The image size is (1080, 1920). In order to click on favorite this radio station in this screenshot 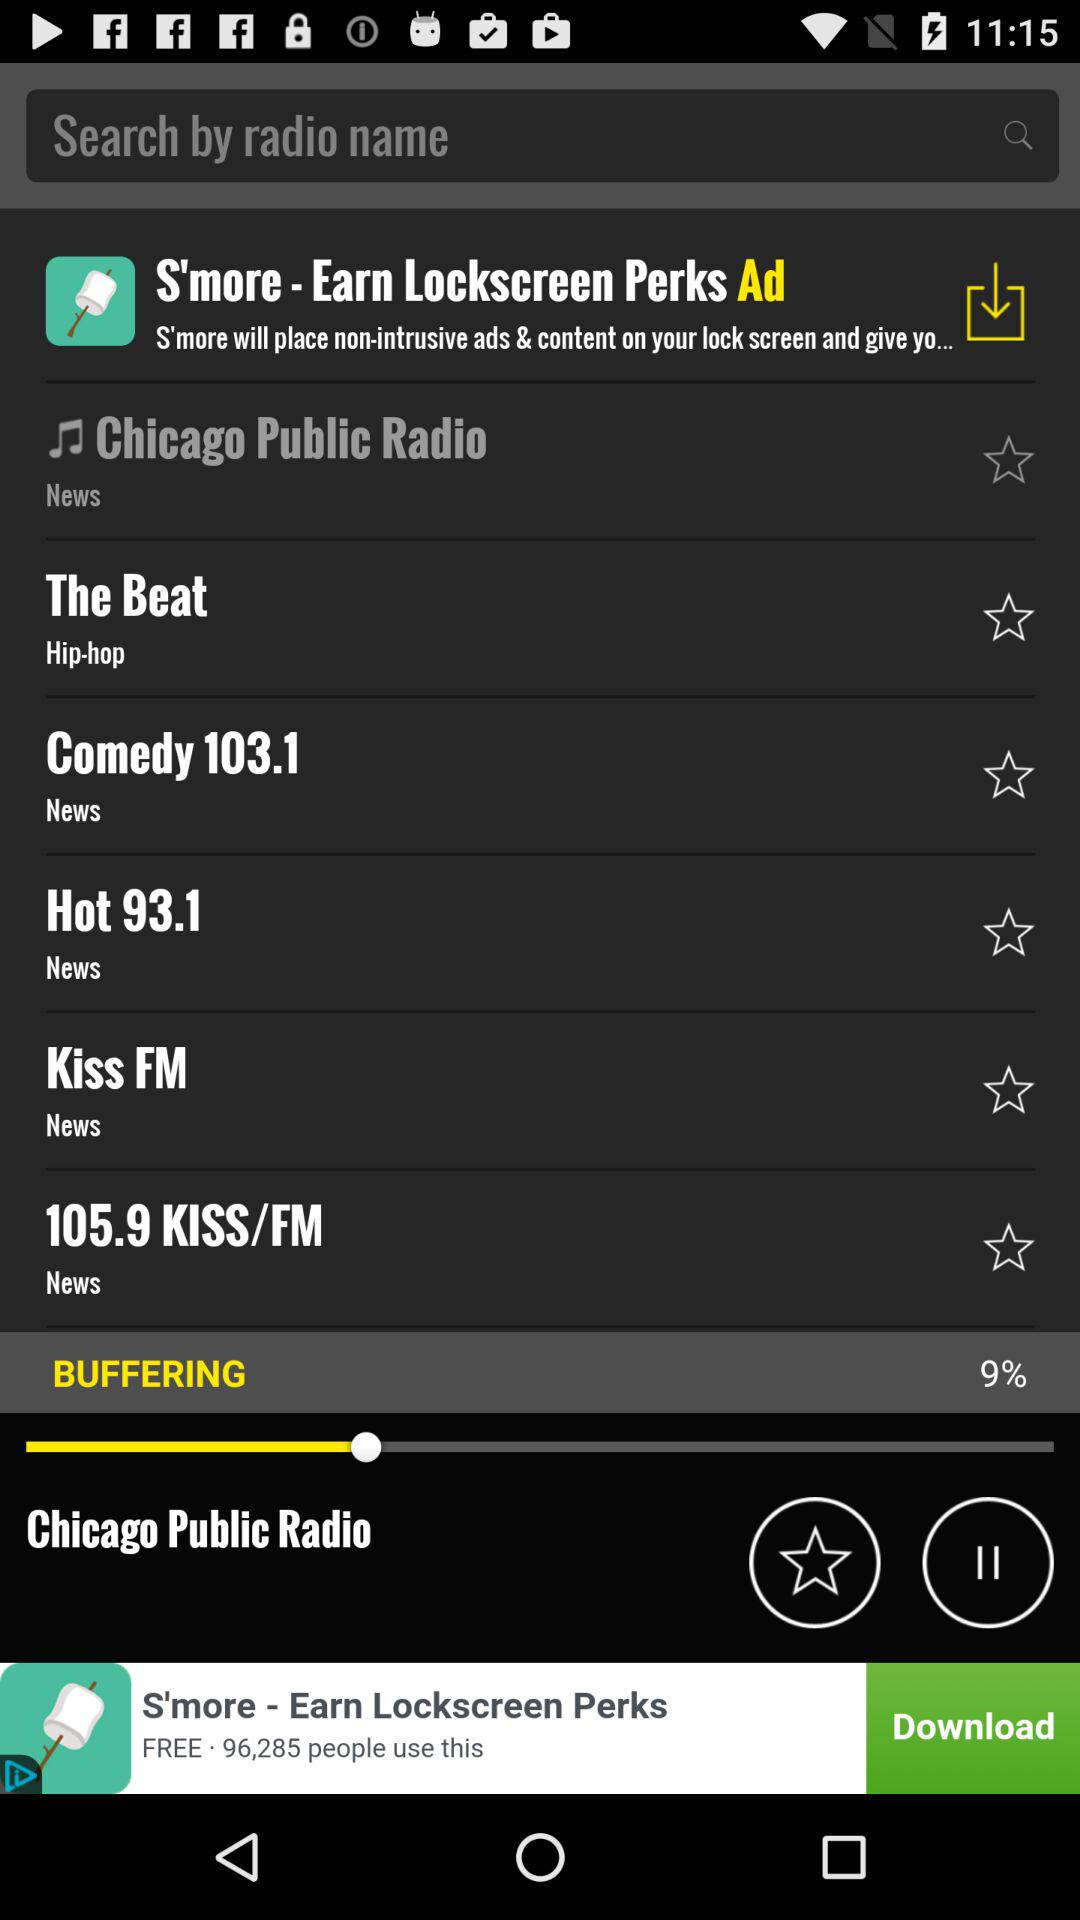, I will do `click(814, 1562)`.